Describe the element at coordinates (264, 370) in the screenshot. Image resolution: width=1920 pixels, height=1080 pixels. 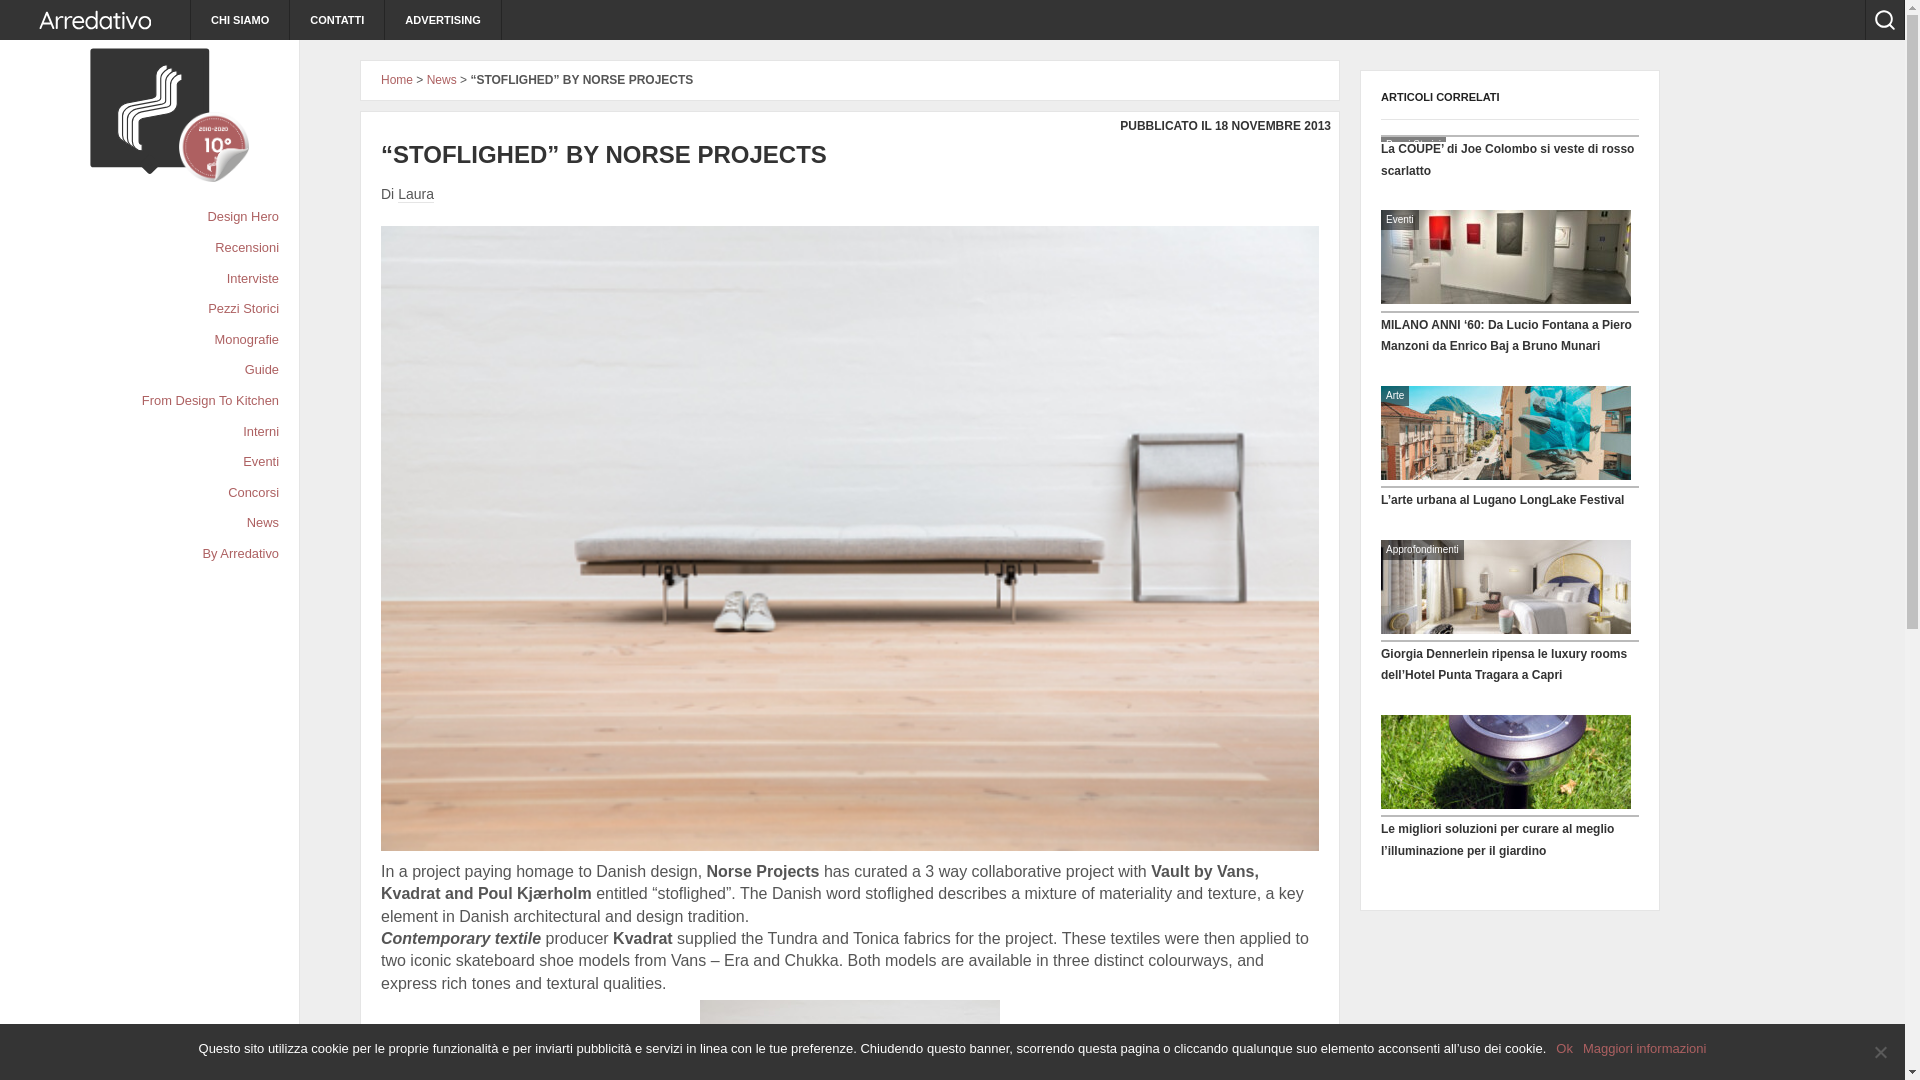
I see `Guide` at that location.